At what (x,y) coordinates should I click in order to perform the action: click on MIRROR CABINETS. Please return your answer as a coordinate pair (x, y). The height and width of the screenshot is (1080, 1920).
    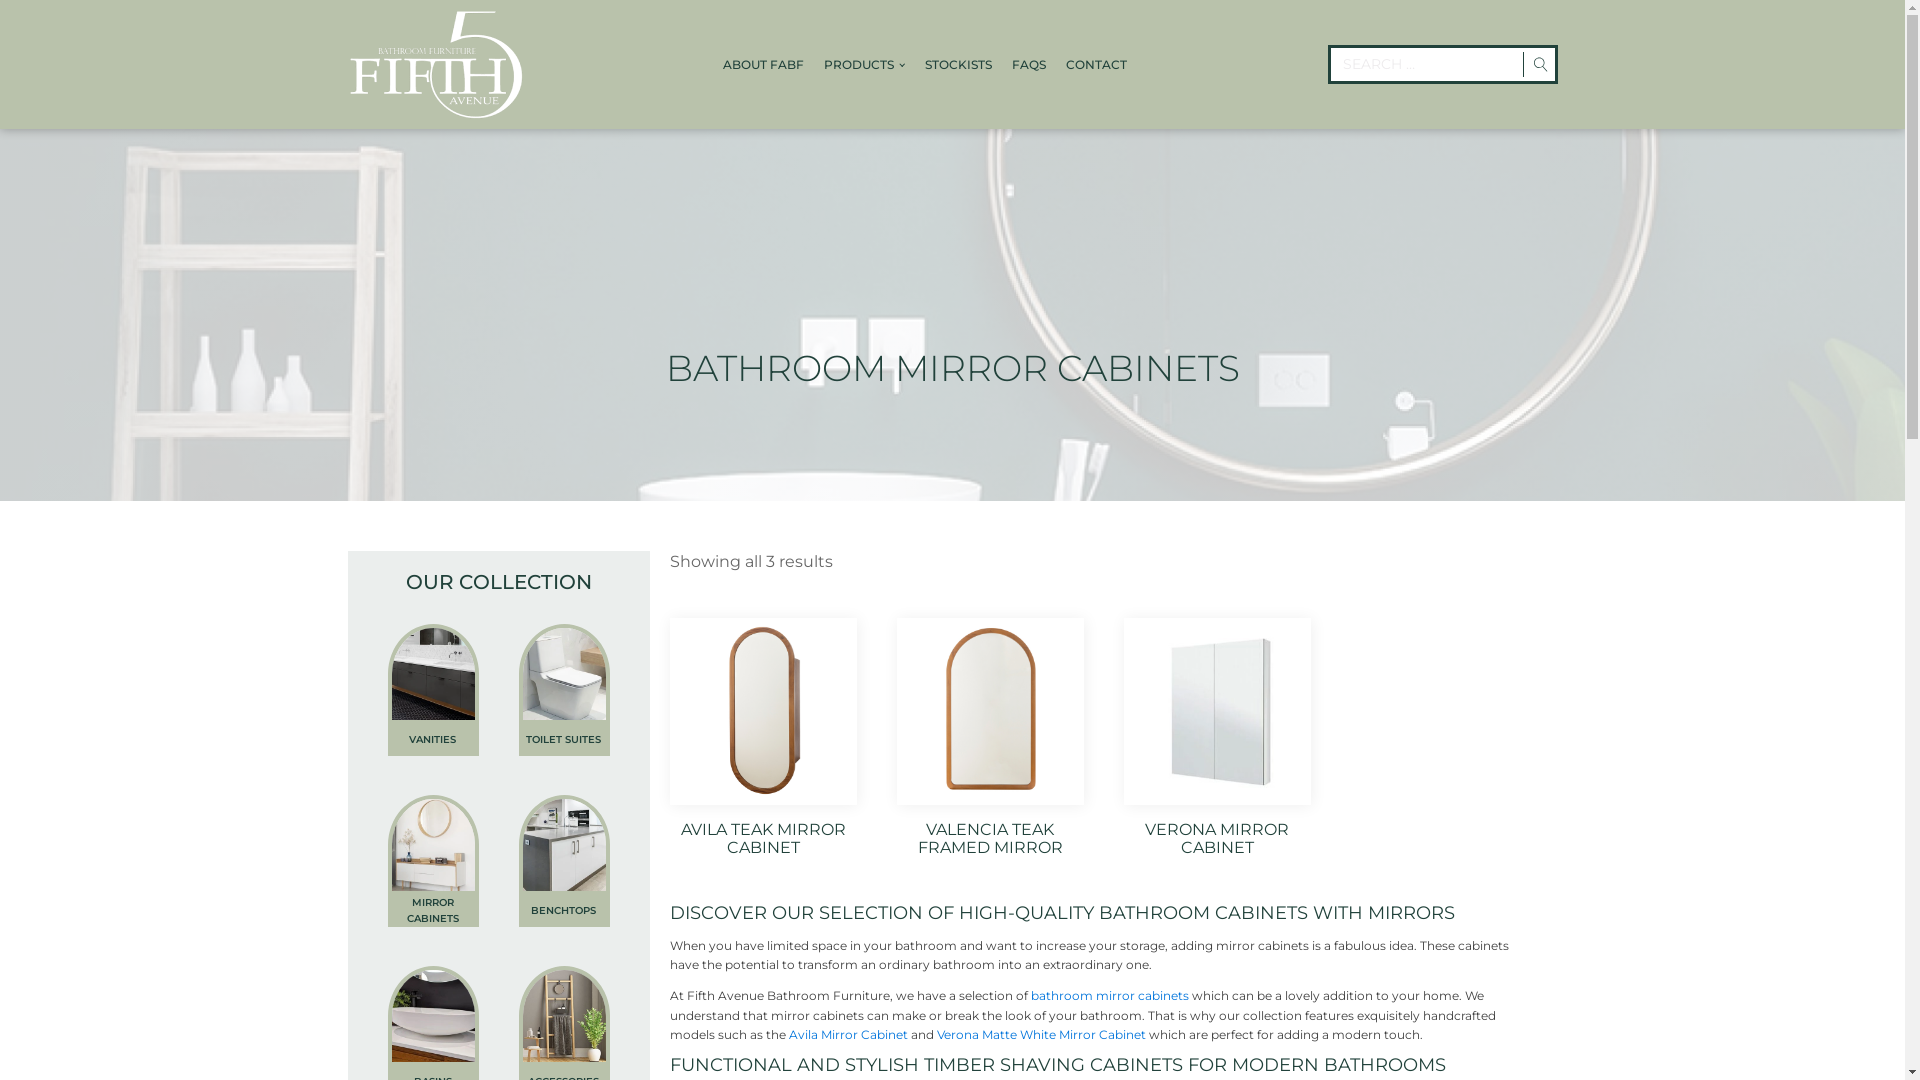
    Looking at the image, I should click on (434, 911).